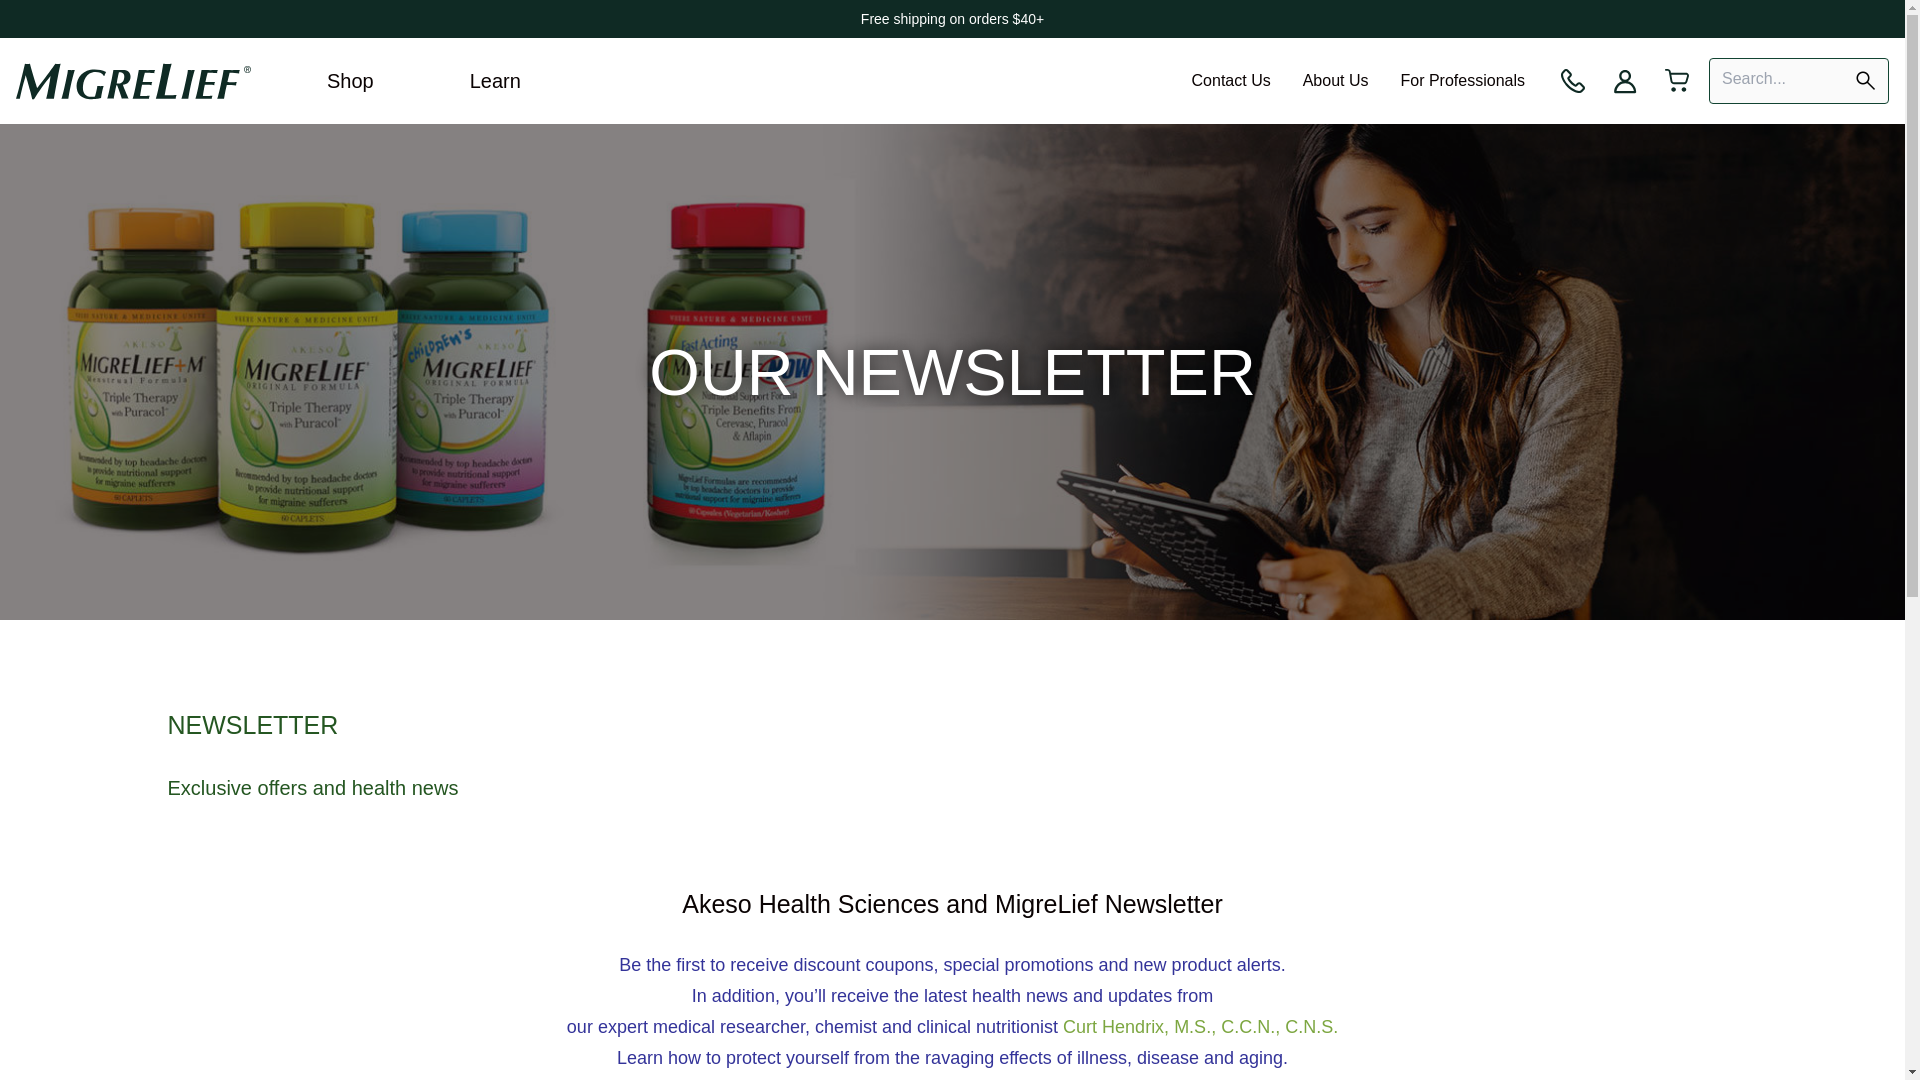 The height and width of the screenshot is (1080, 1920). I want to click on Call us, so click(1573, 80).